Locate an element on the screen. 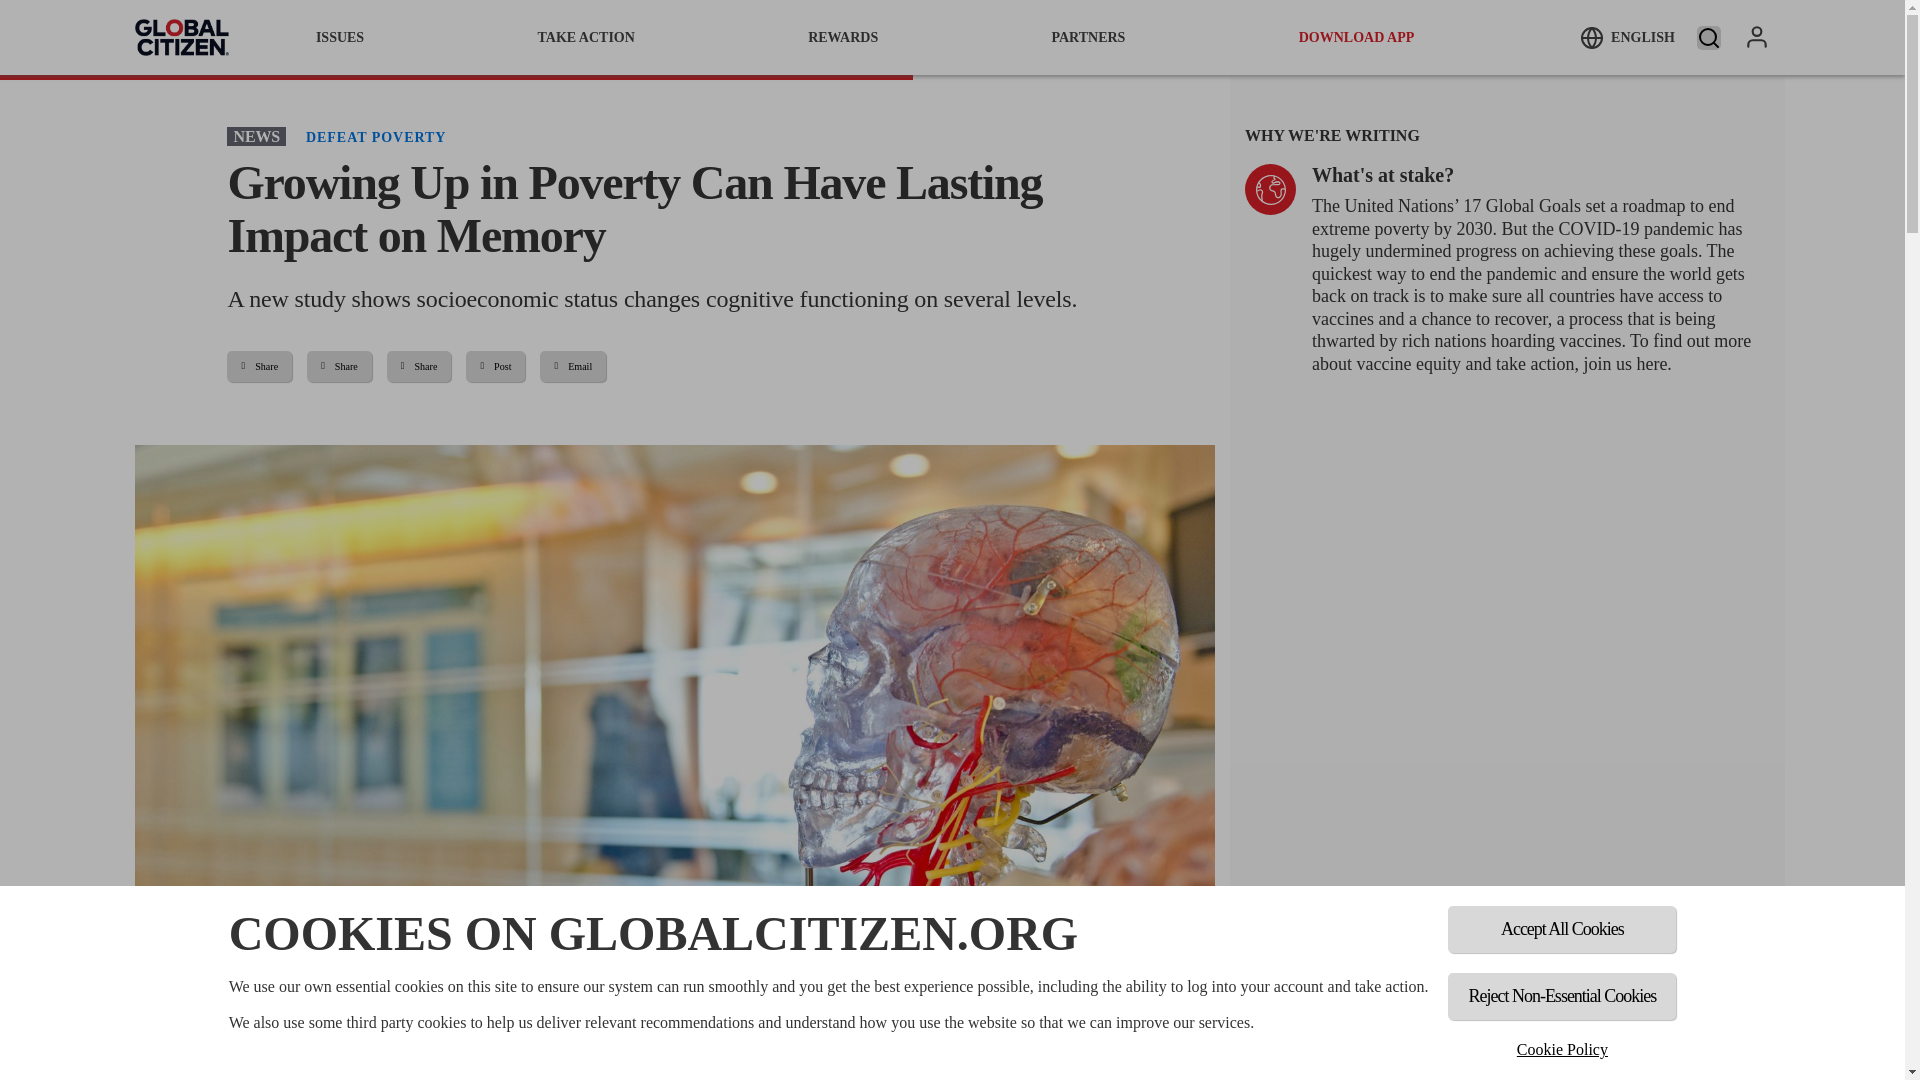  DEFEAT POVERTY is located at coordinates (375, 136).